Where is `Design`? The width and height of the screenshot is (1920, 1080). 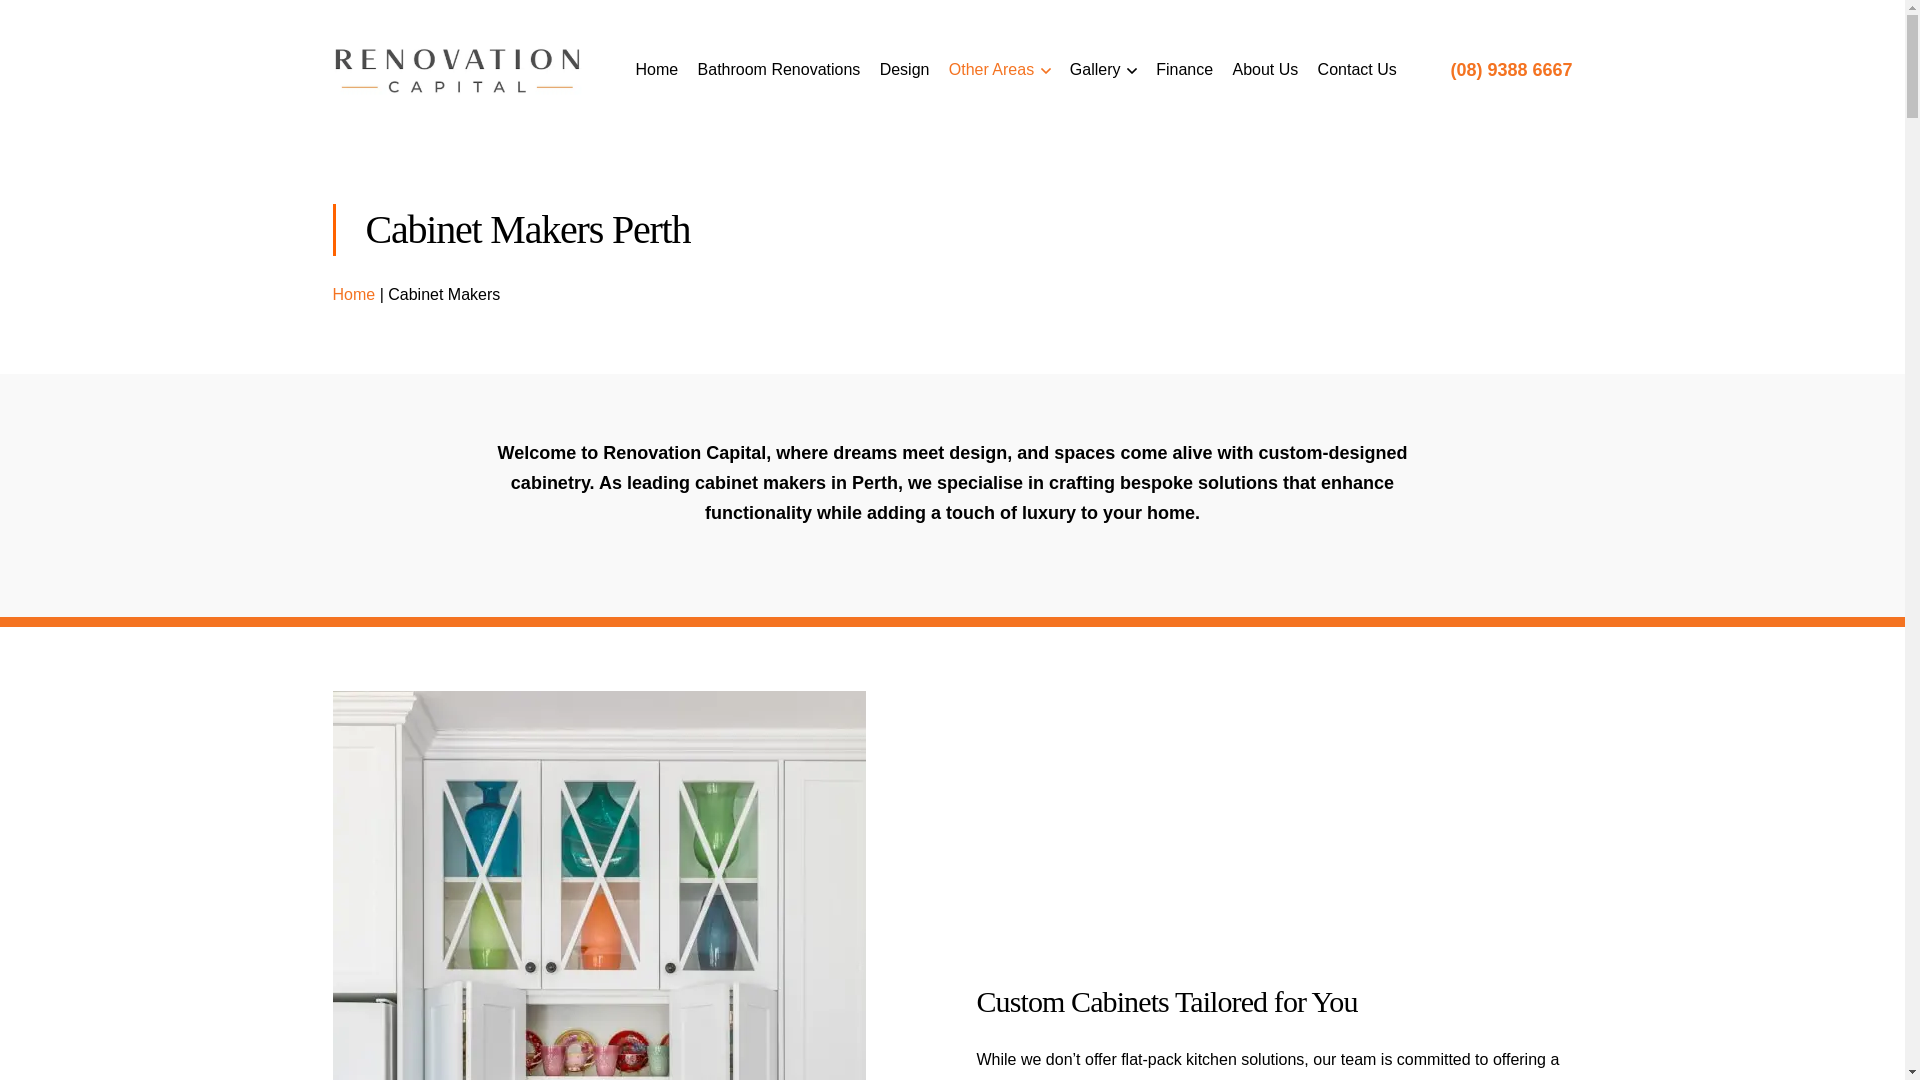
Design is located at coordinates (905, 70).